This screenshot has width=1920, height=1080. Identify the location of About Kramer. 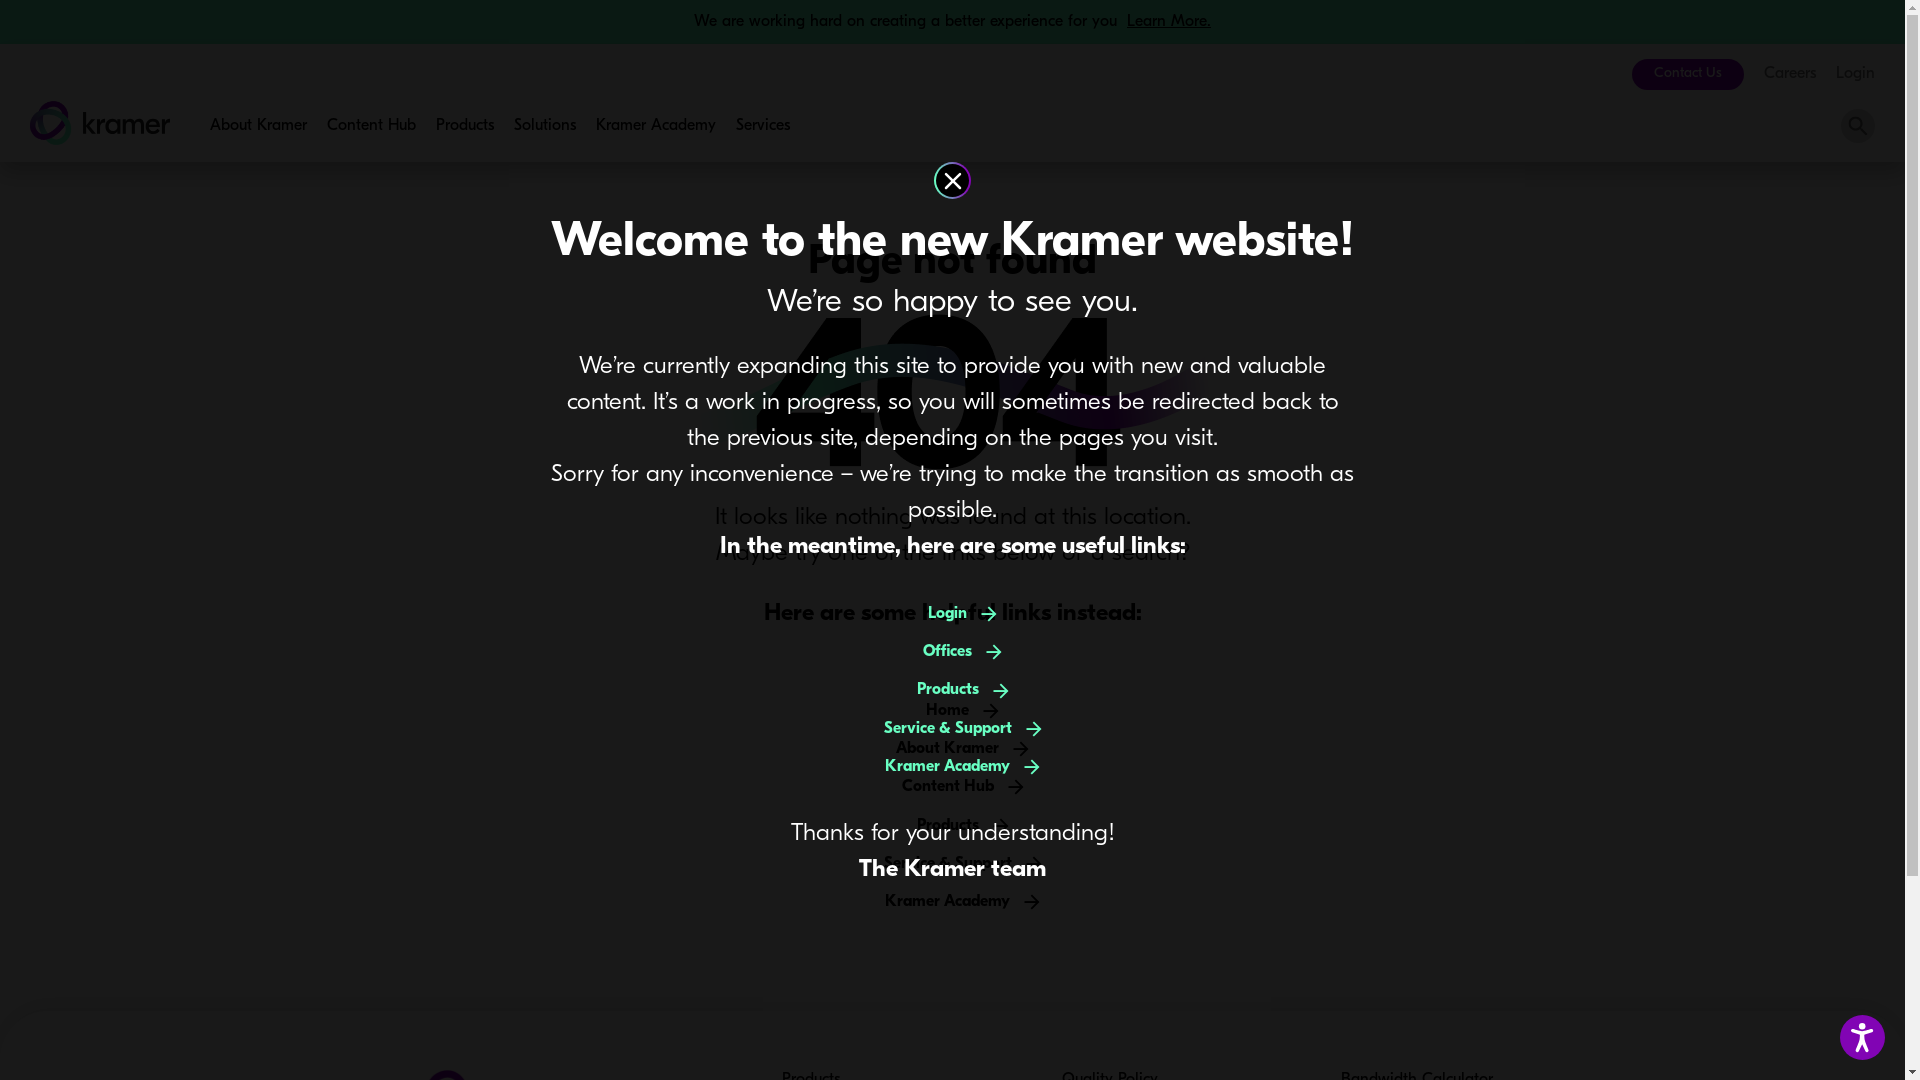
(952, 749).